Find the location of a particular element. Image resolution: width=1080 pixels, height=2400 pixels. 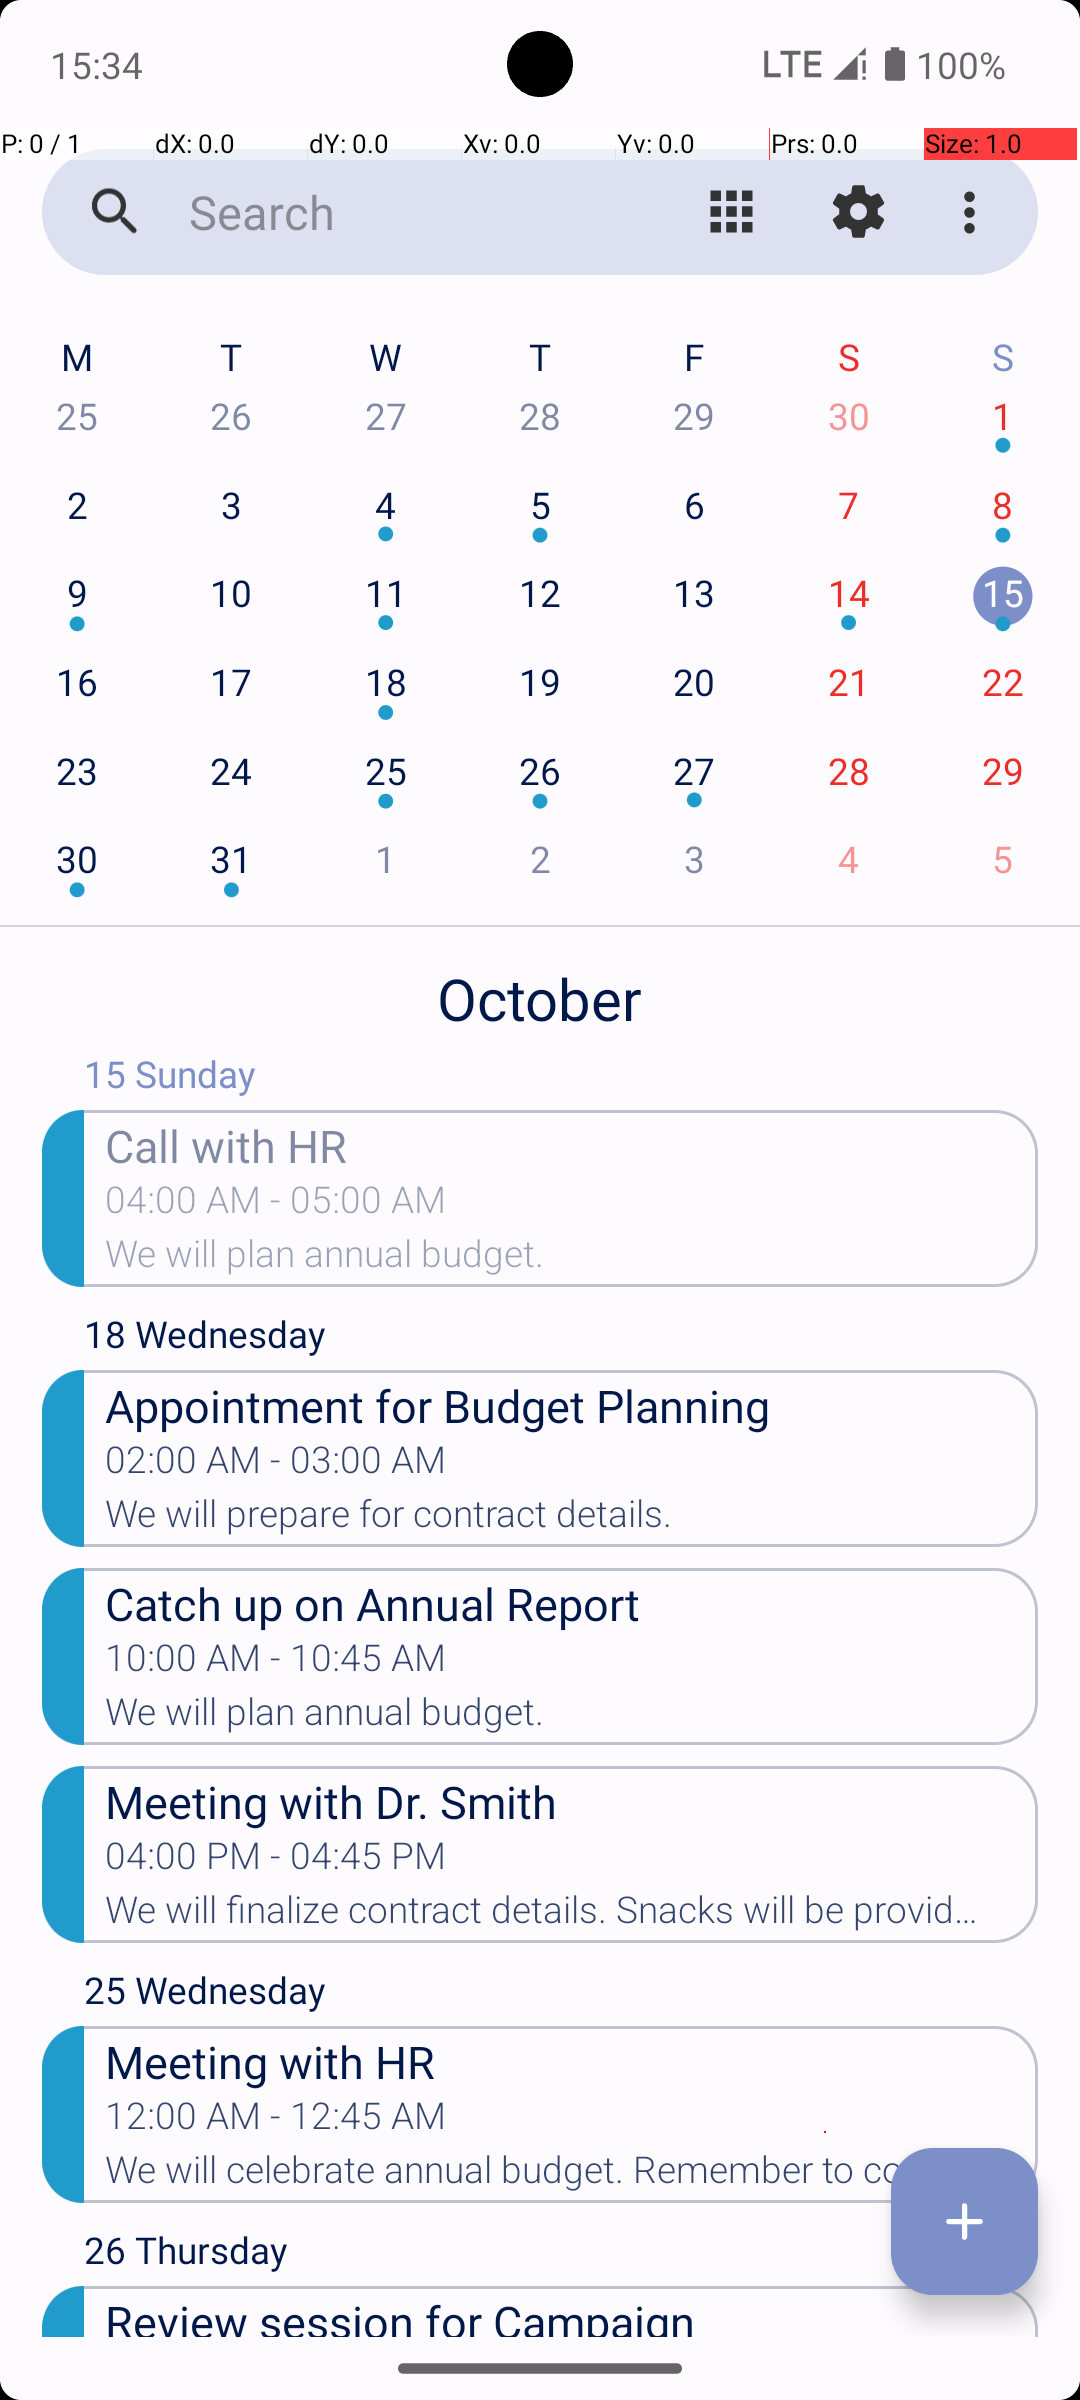

25 Wednesday is located at coordinates (561, 1995).